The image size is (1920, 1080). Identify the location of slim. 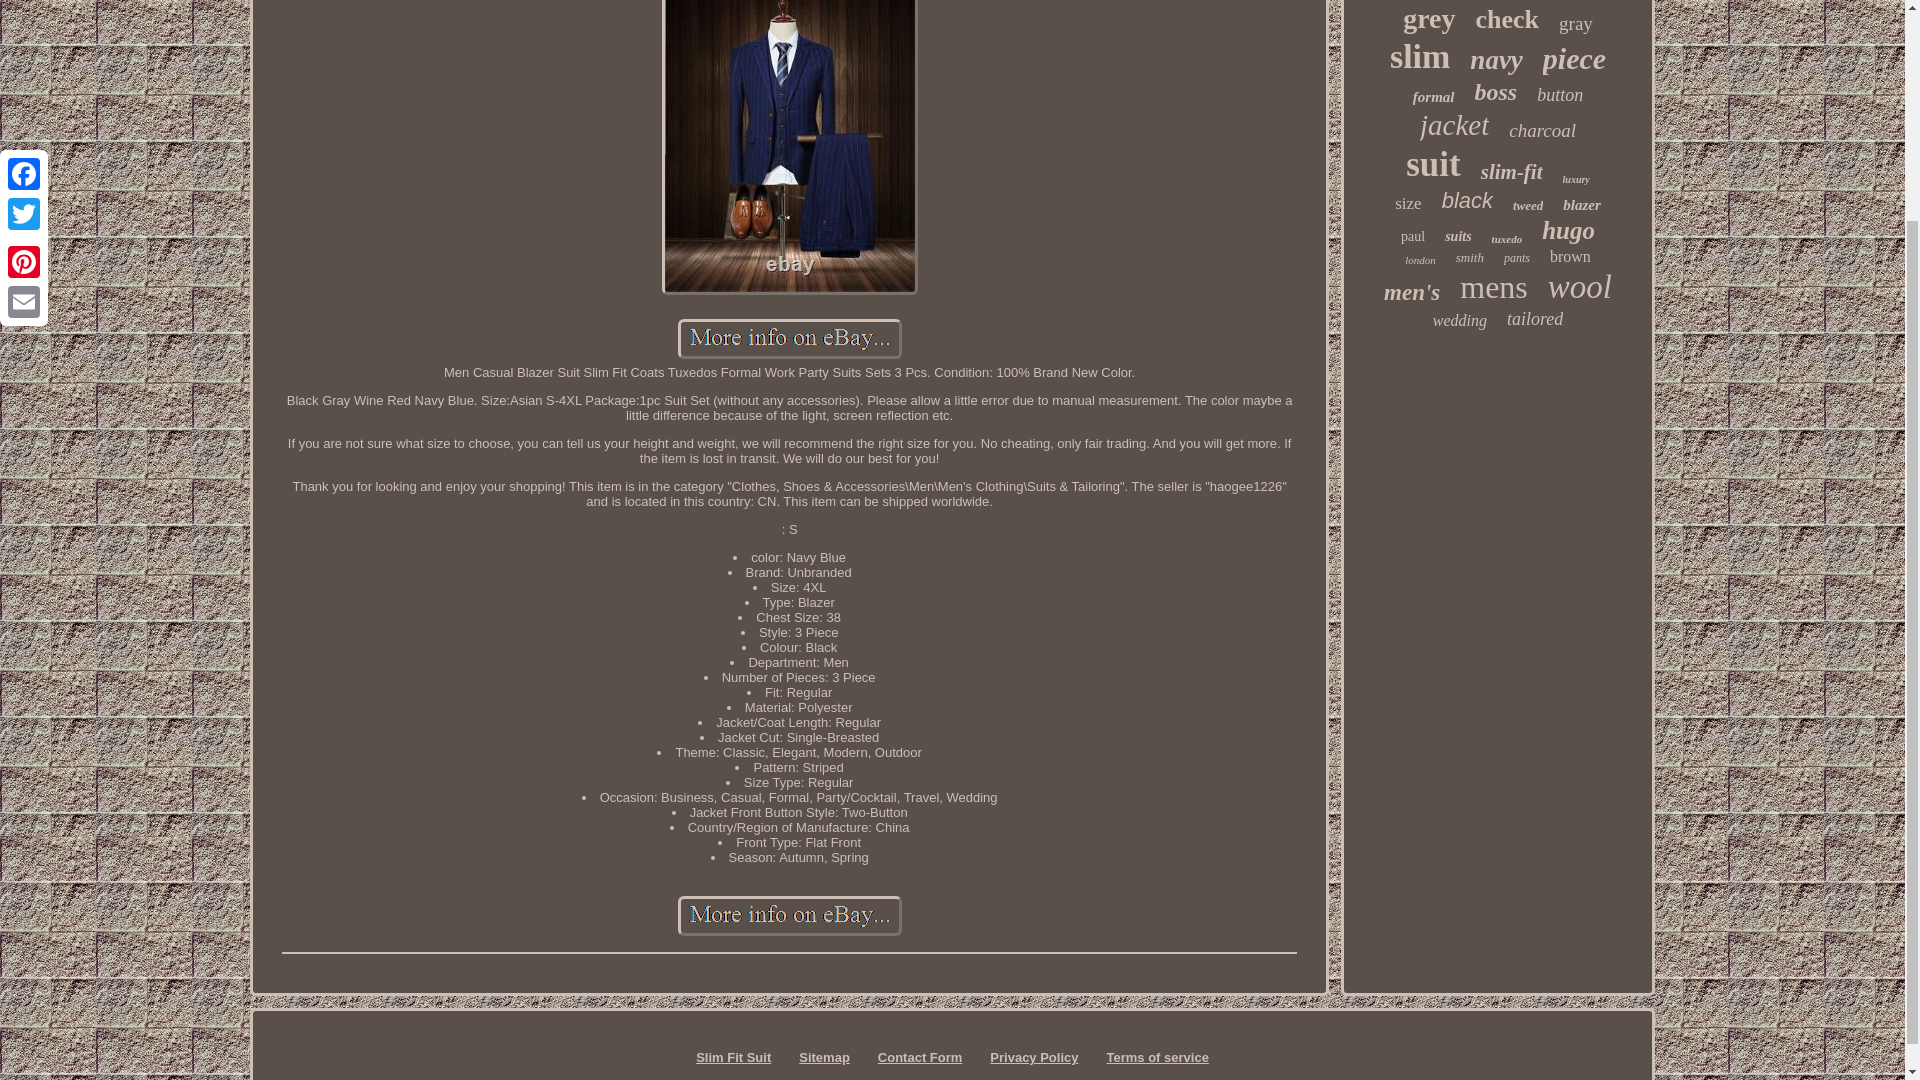
(1420, 56).